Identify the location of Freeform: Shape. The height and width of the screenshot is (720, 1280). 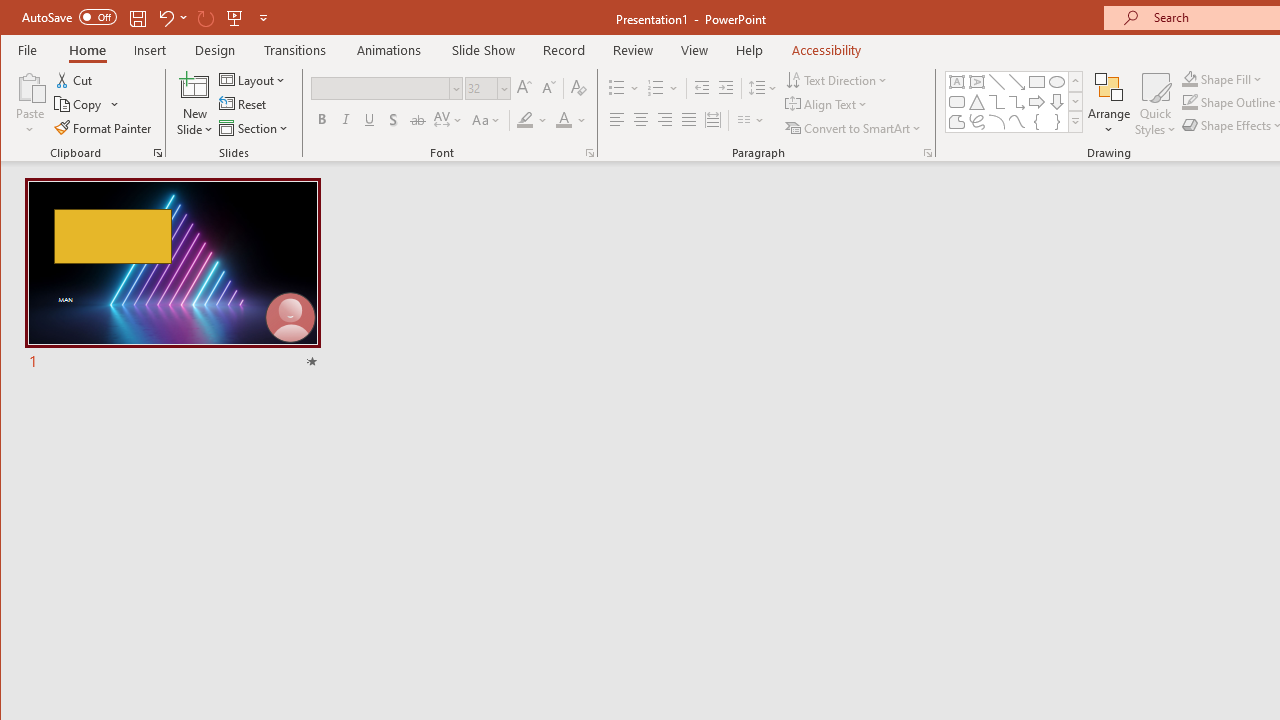
(956, 122).